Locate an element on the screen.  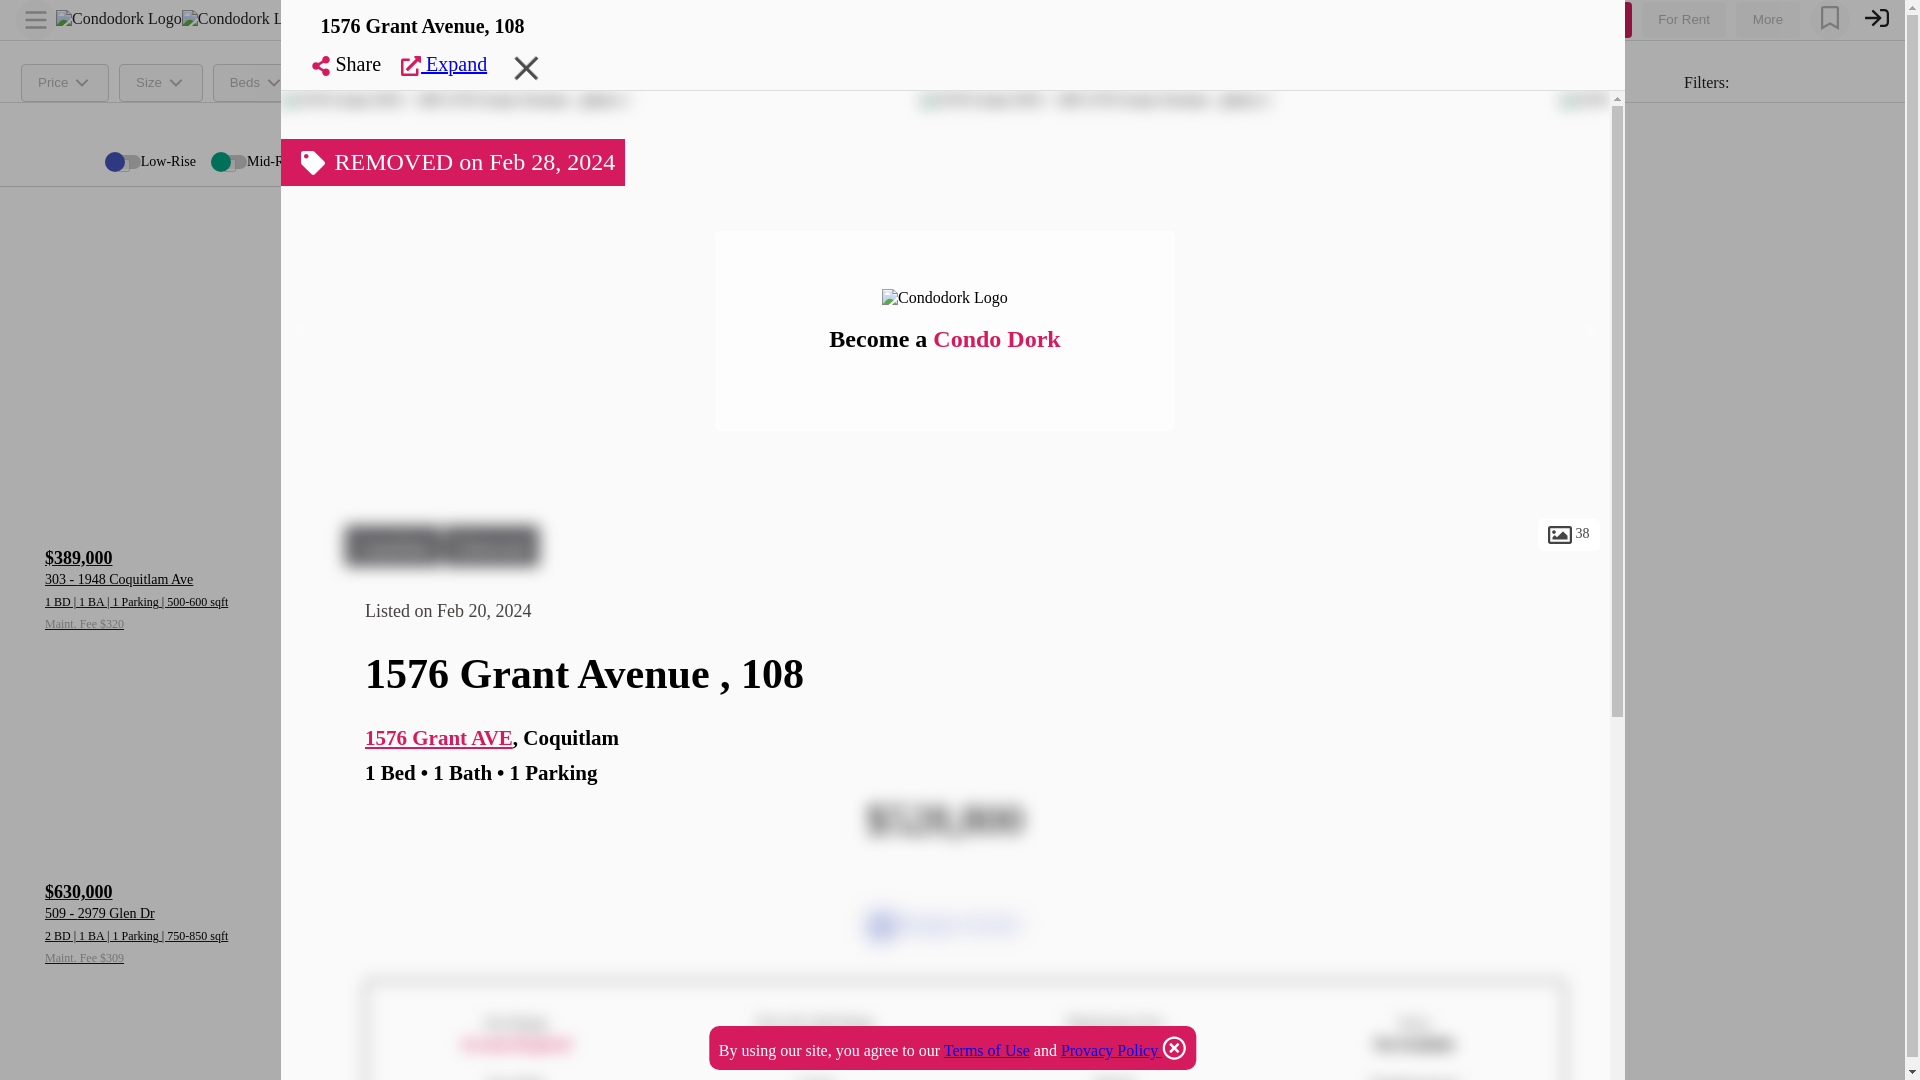
311 Listings is located at coordinates (353, 226).